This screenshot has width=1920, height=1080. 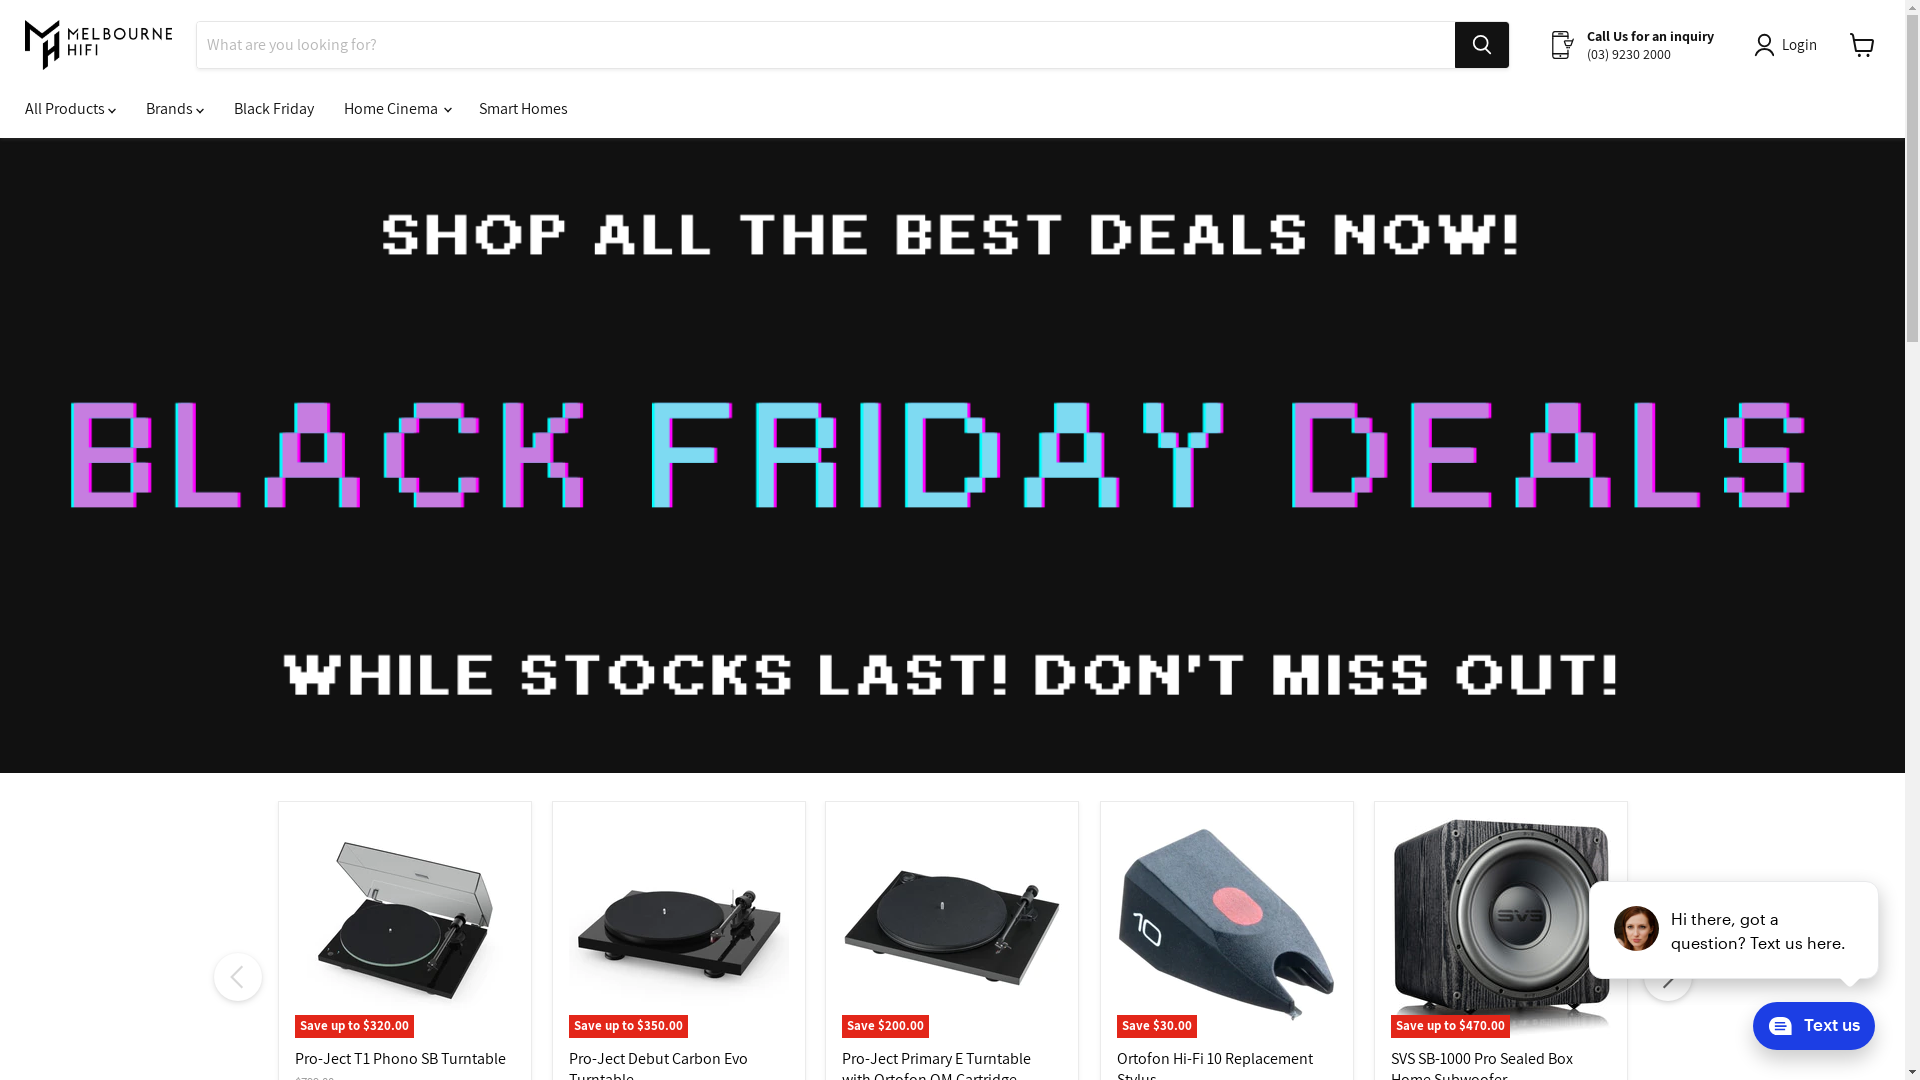 I want to click on Black Friday, so click(x=274, y=109).